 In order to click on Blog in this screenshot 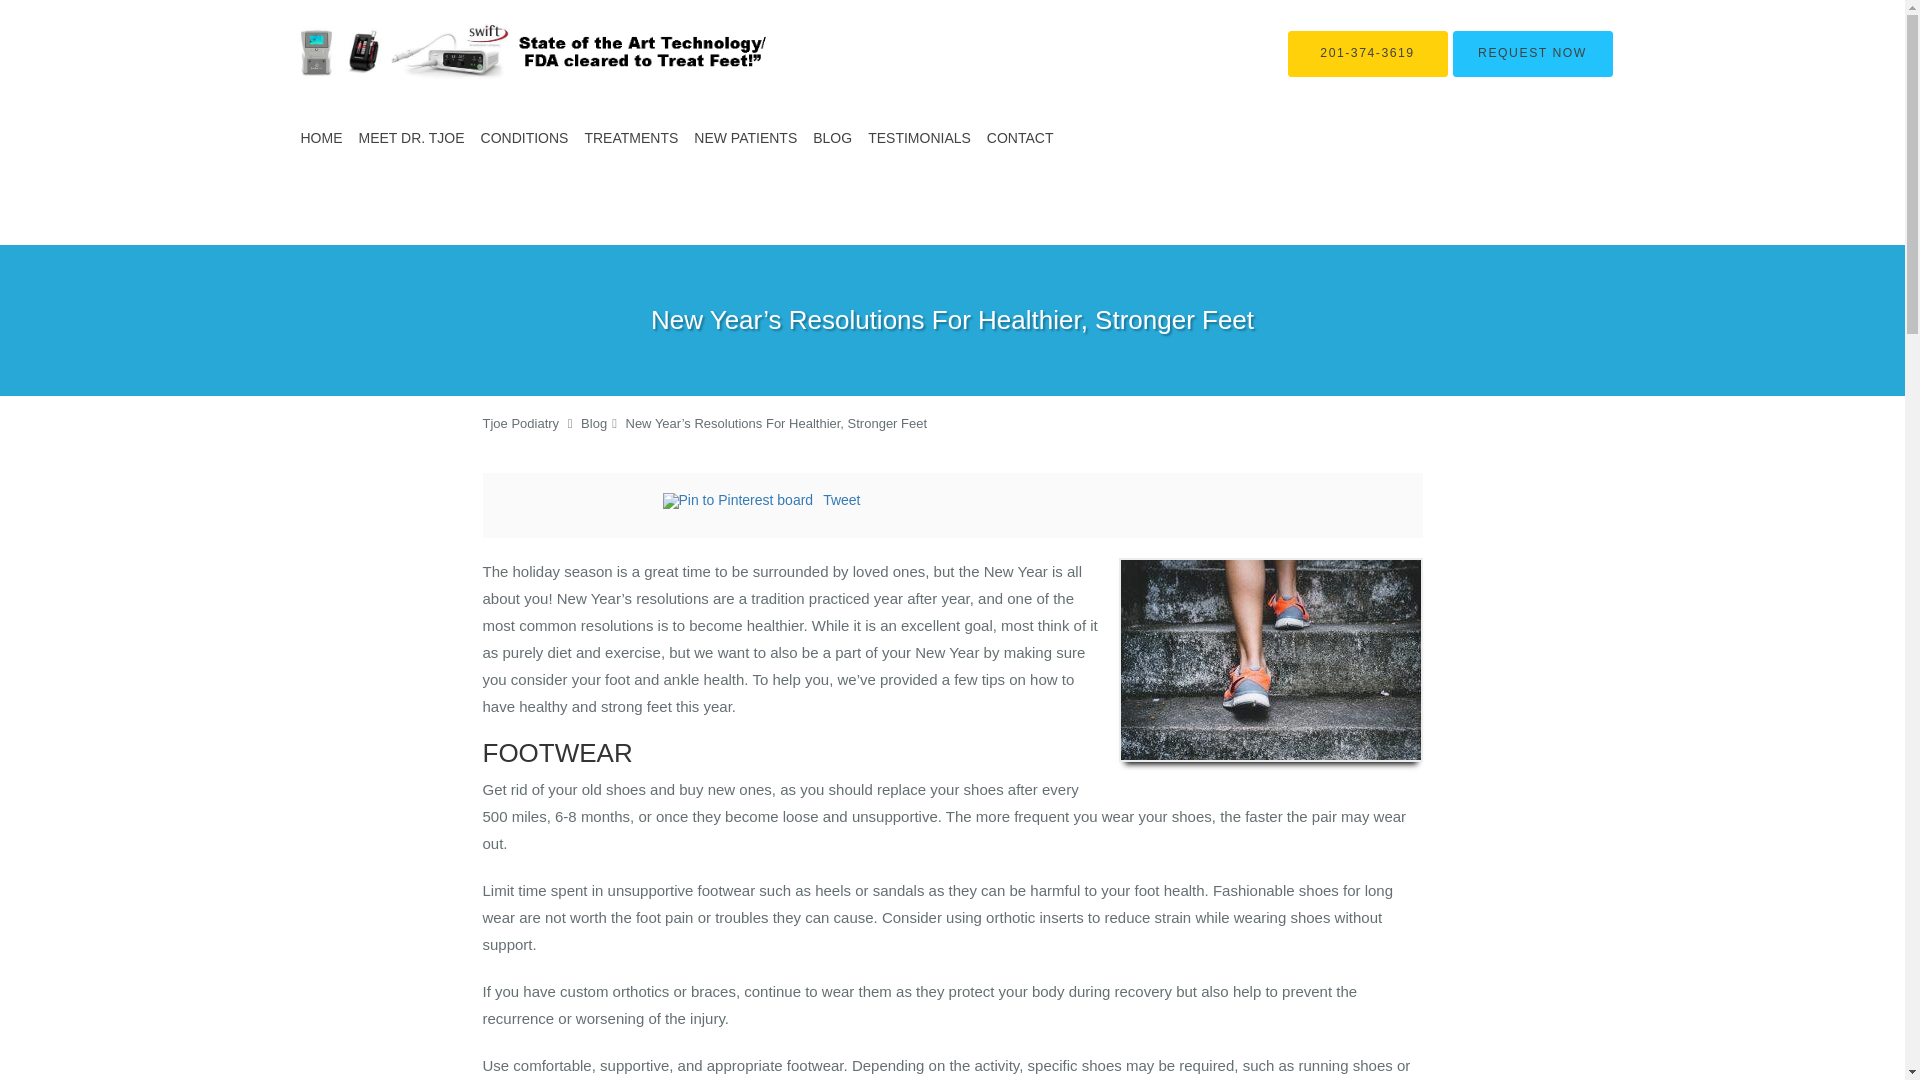, I will do `click(594, 422)`.